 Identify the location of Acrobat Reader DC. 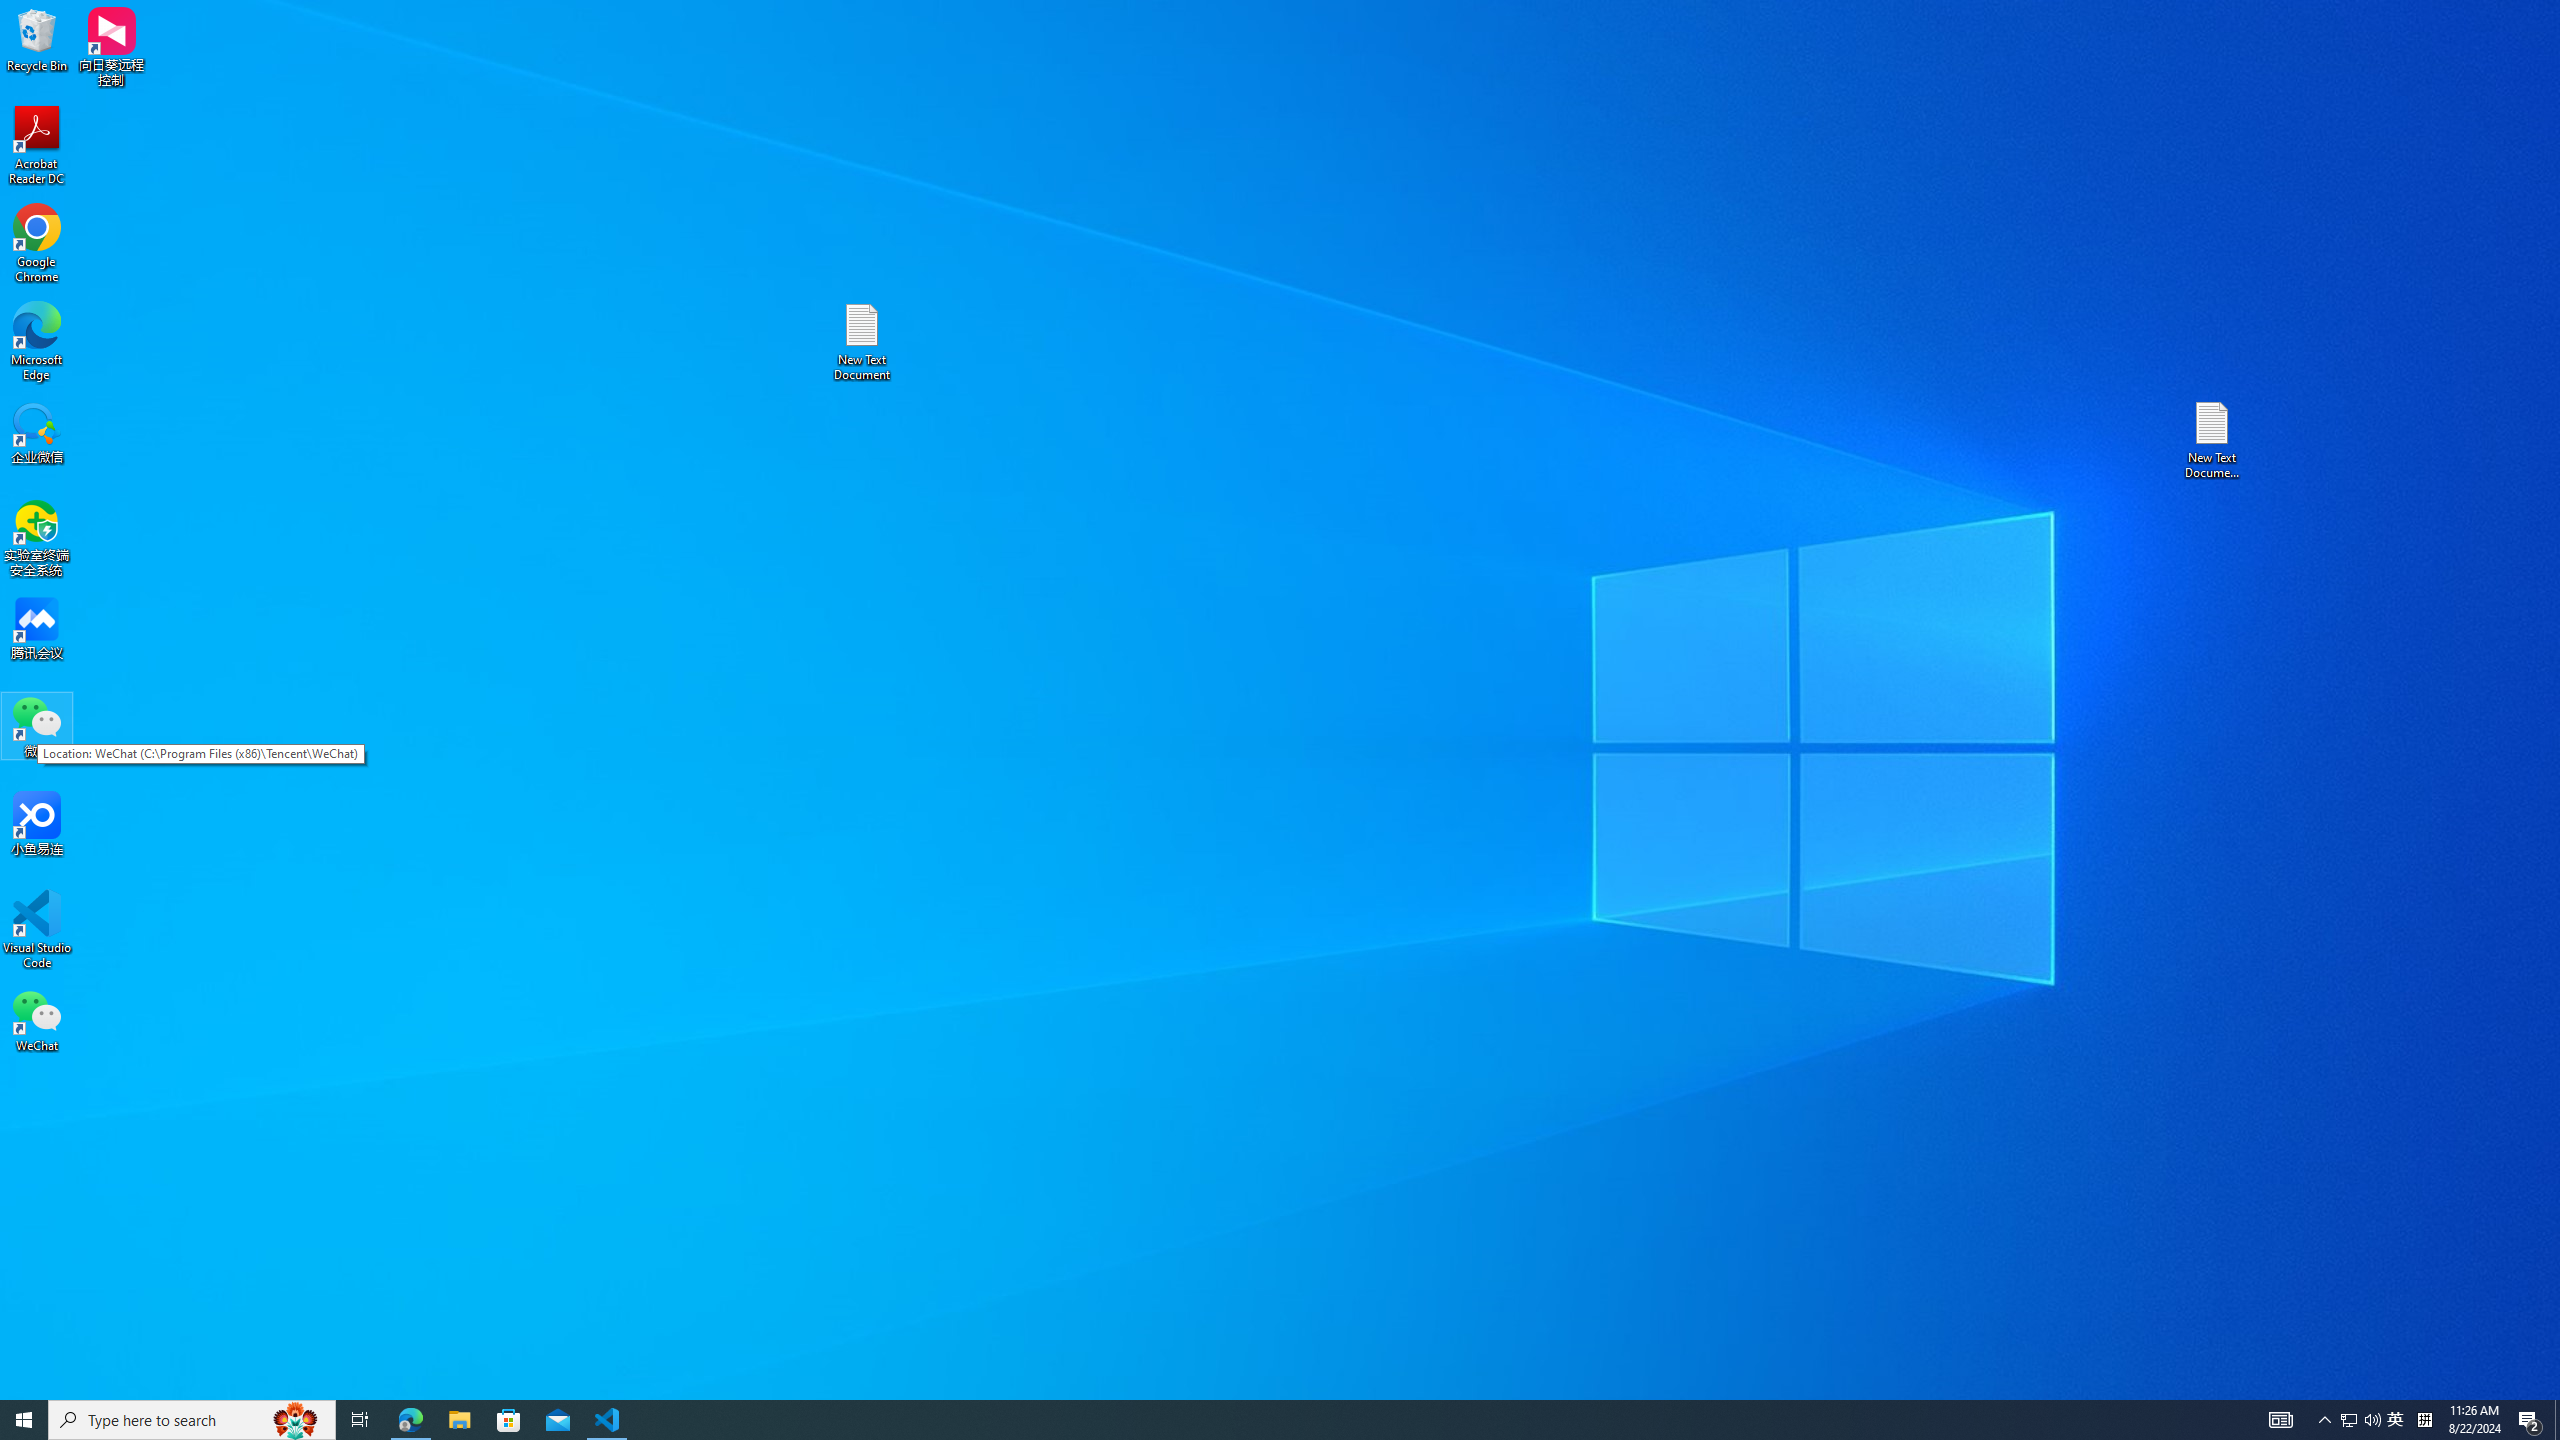
(2361, 1420).